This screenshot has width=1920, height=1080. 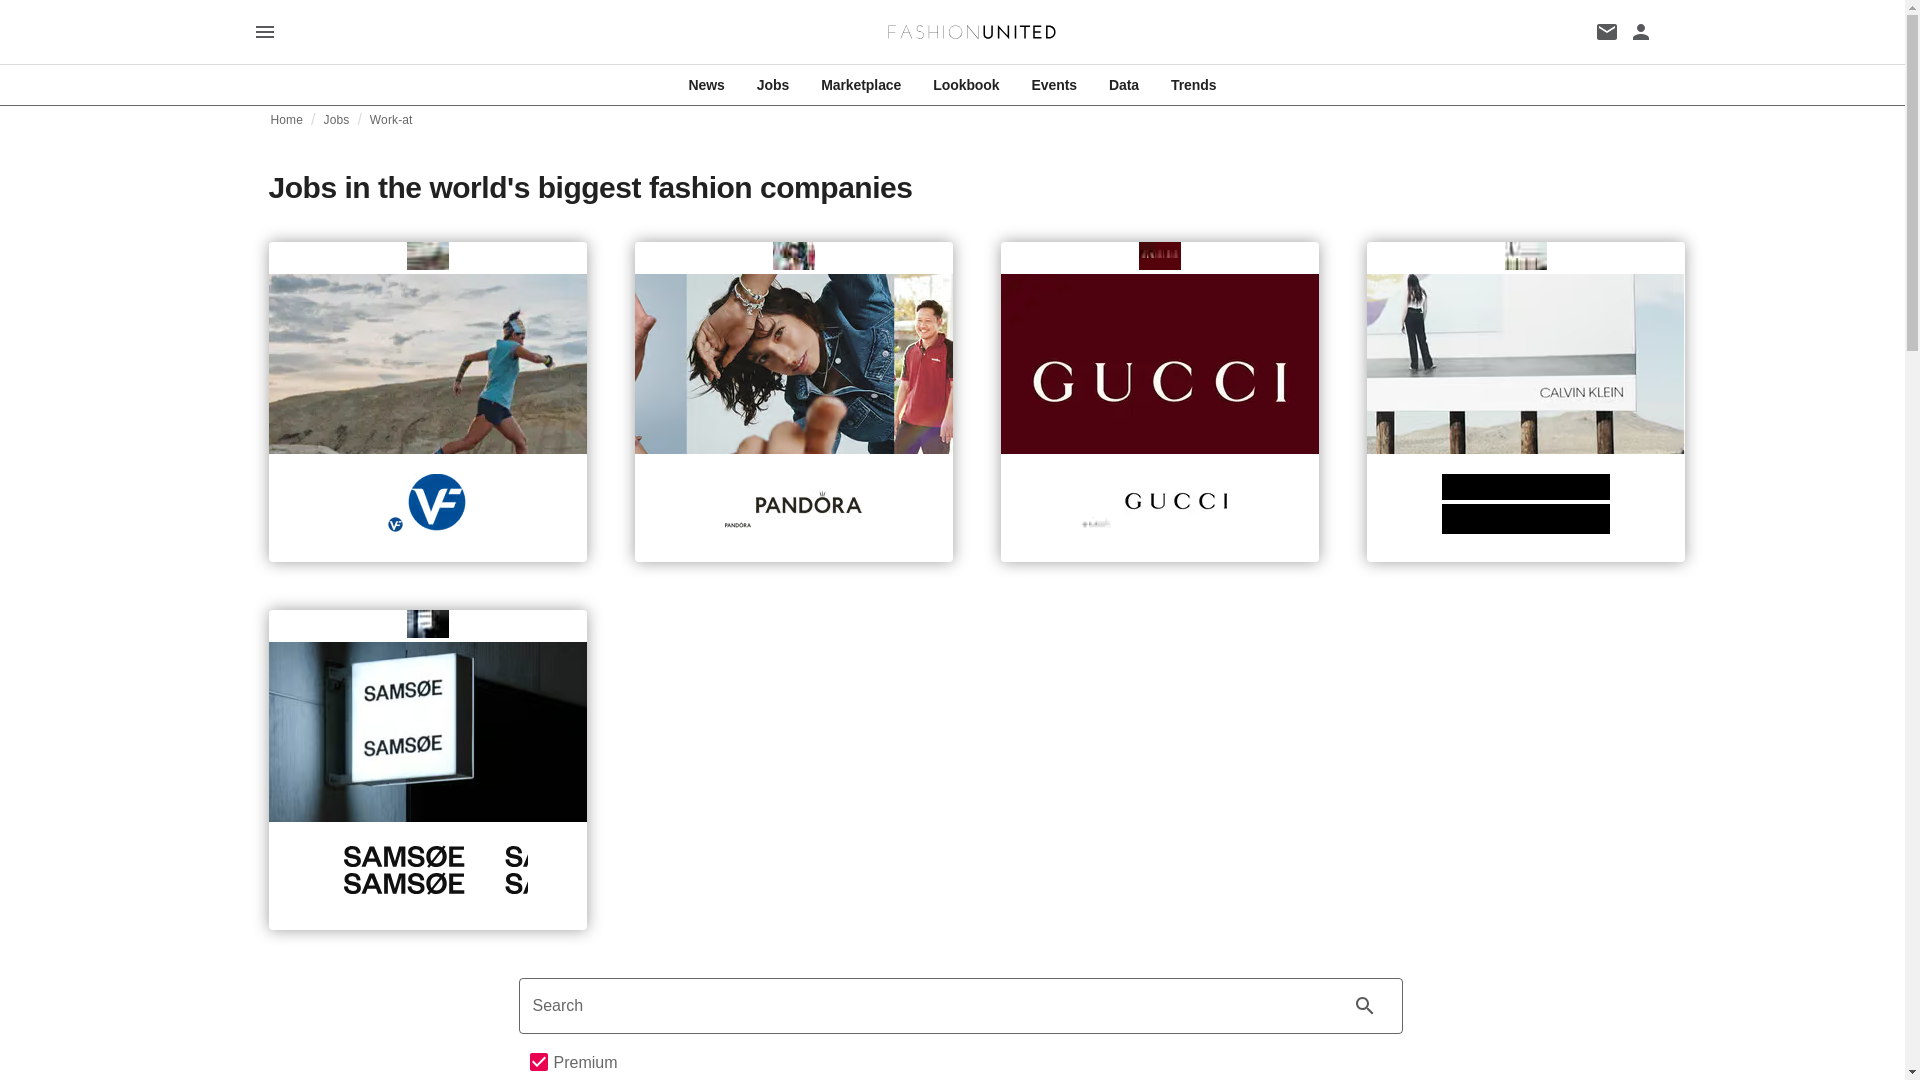 I want to click on Home, so click(x=286, y=120).